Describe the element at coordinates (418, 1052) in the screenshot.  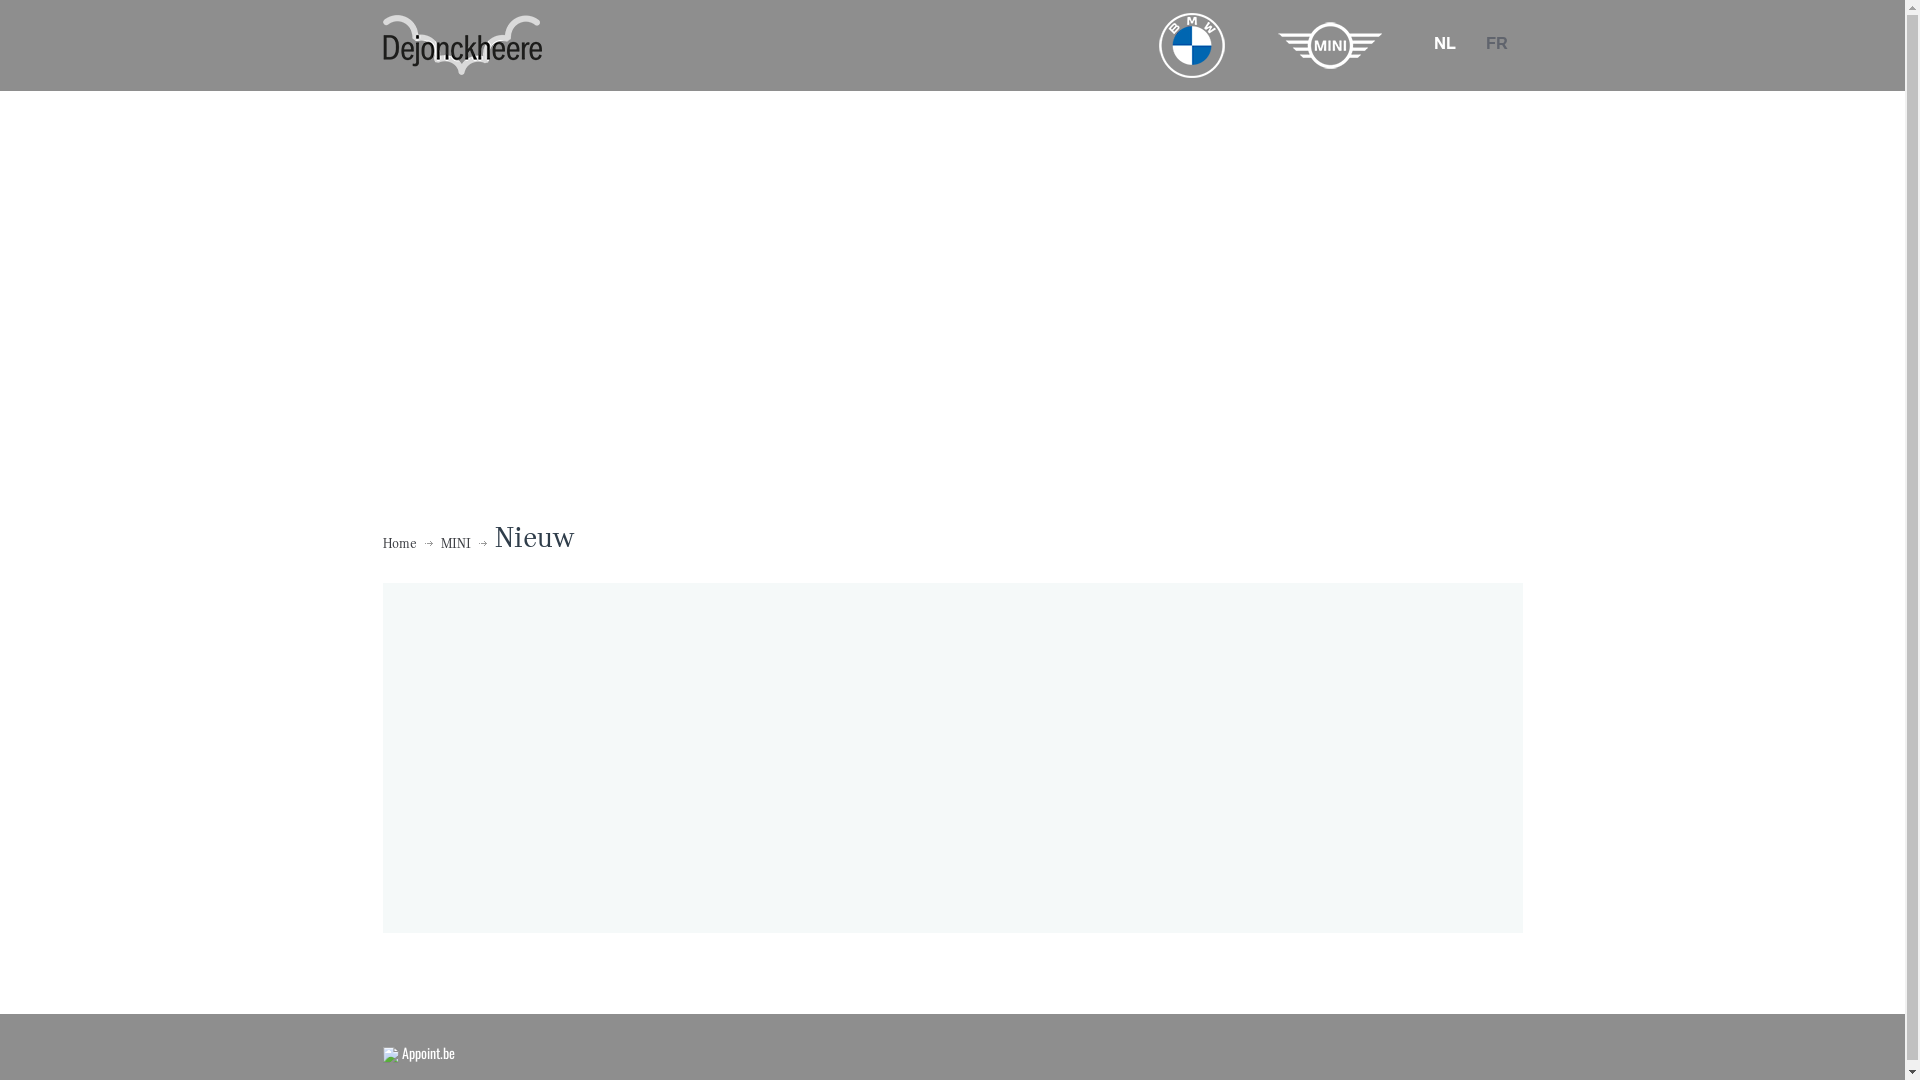
I see ` Appoint.be` at that location.